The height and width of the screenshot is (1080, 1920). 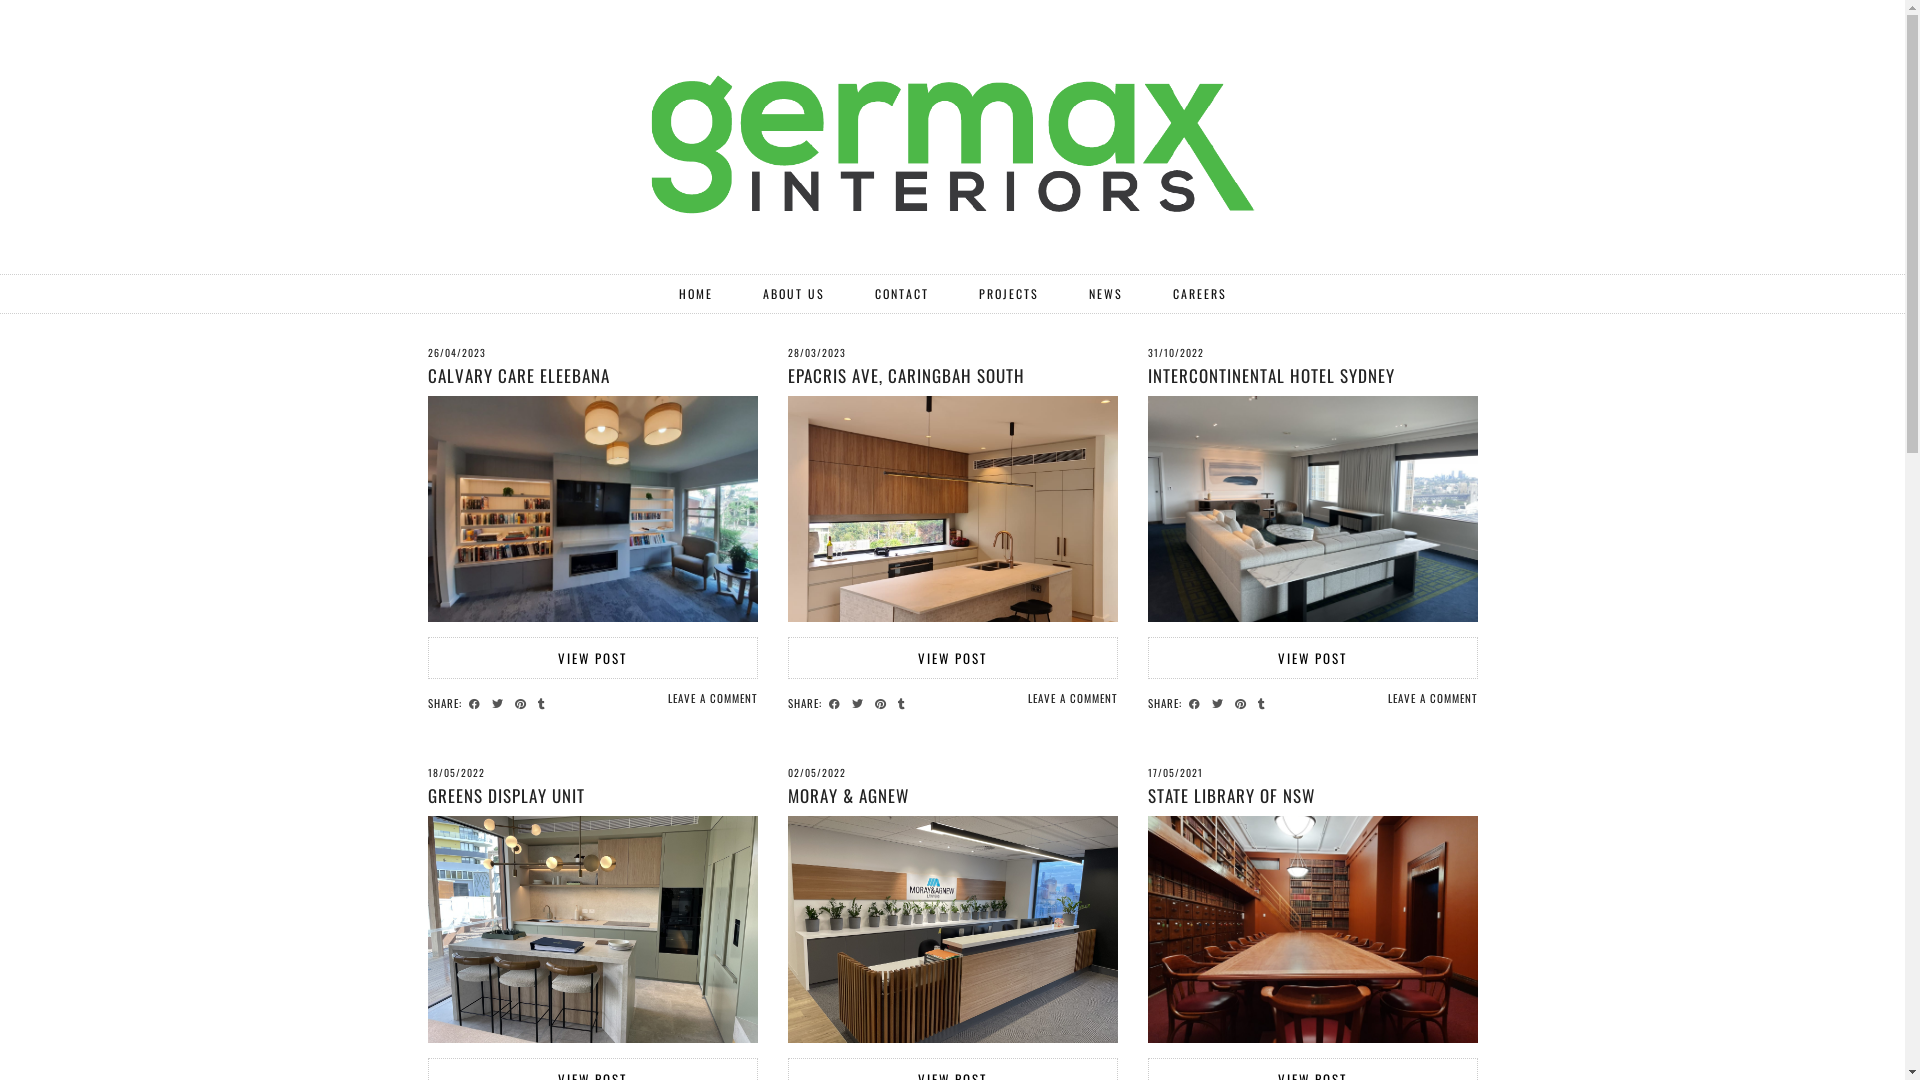 What do you see at coordinates (1009, 294) in the screenshot?
I see `PROJECTS` at bounding box center [1009, 294].